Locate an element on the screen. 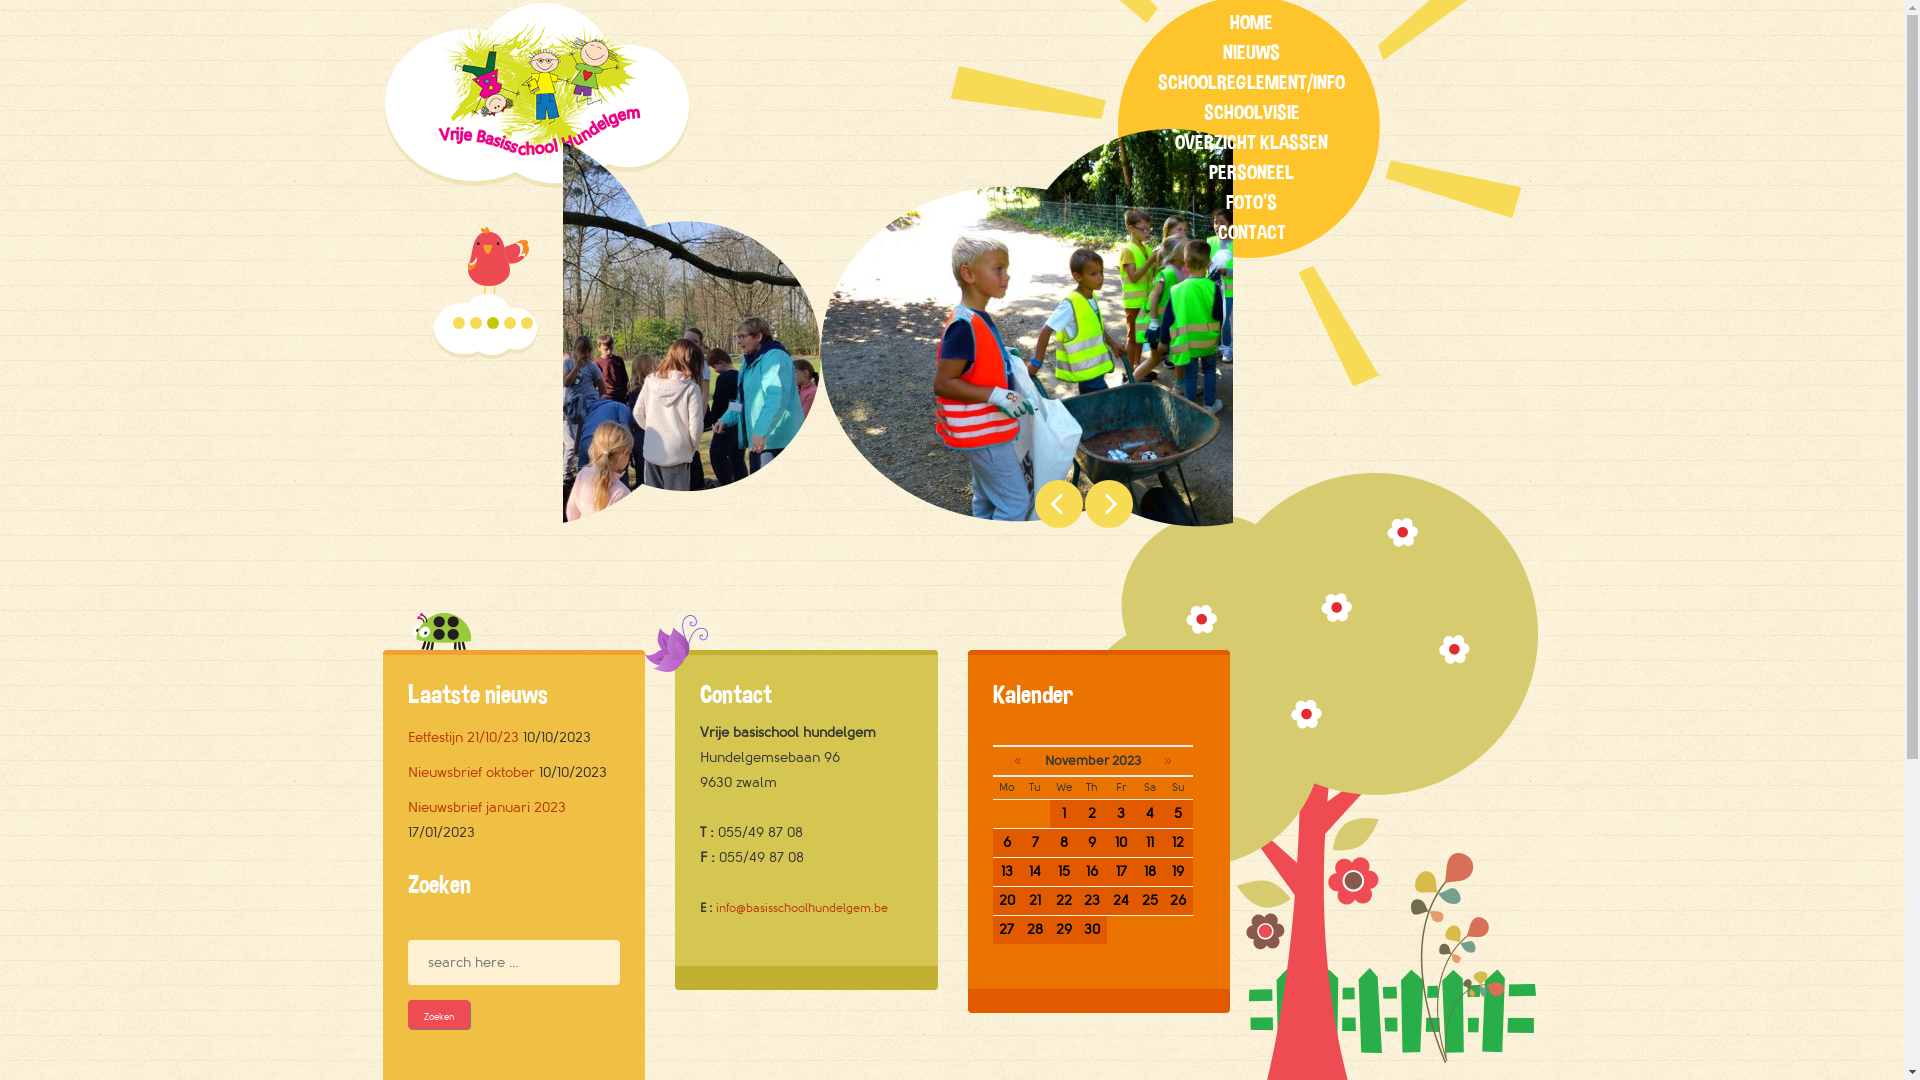  24 is located at coordinates (1122, 901).